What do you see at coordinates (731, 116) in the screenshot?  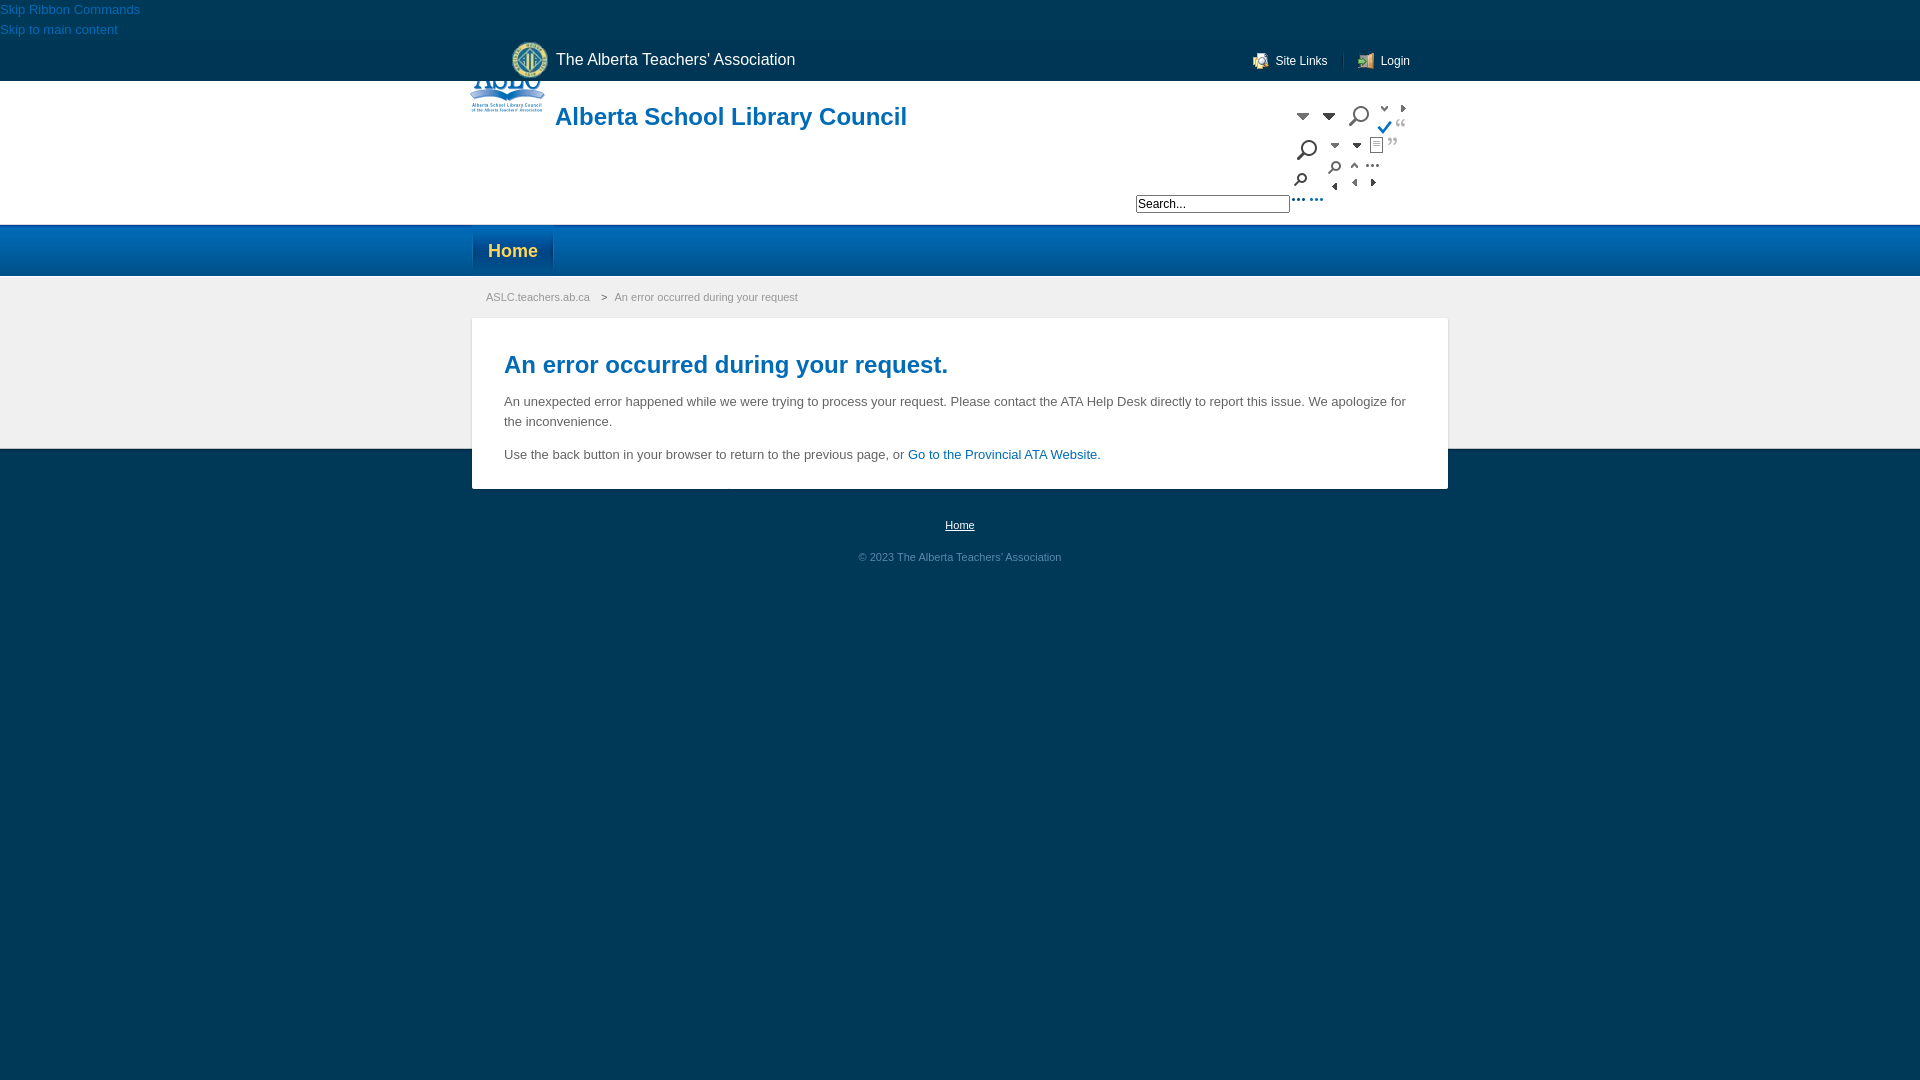 I see `Alberta School Library Council` at bounding box center [731, 116].